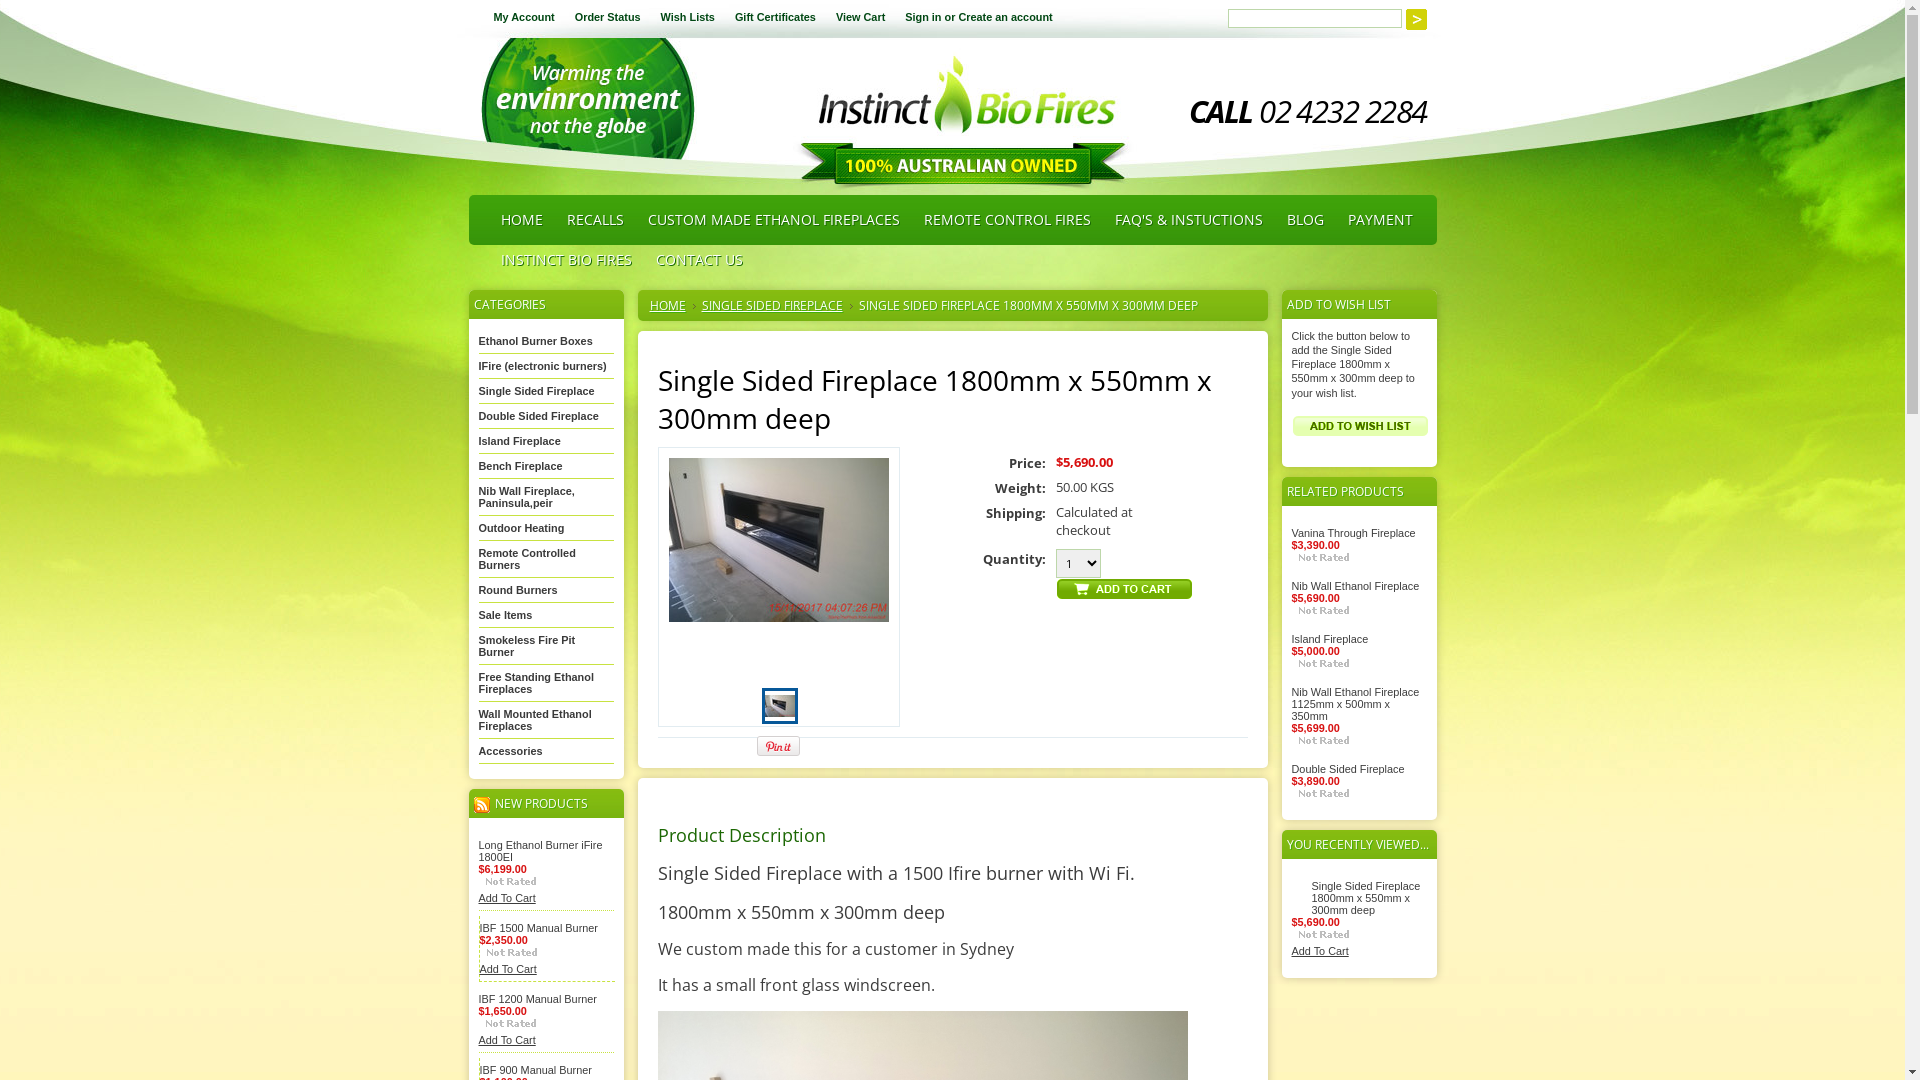 The image size is (1920, 1080). What do you see at coordinates (1366, 898) in the screenshot?
I see `Single Sided Fireplace 1800mm x 550mm x 300mm deep` at bounding box center [1366, 898].